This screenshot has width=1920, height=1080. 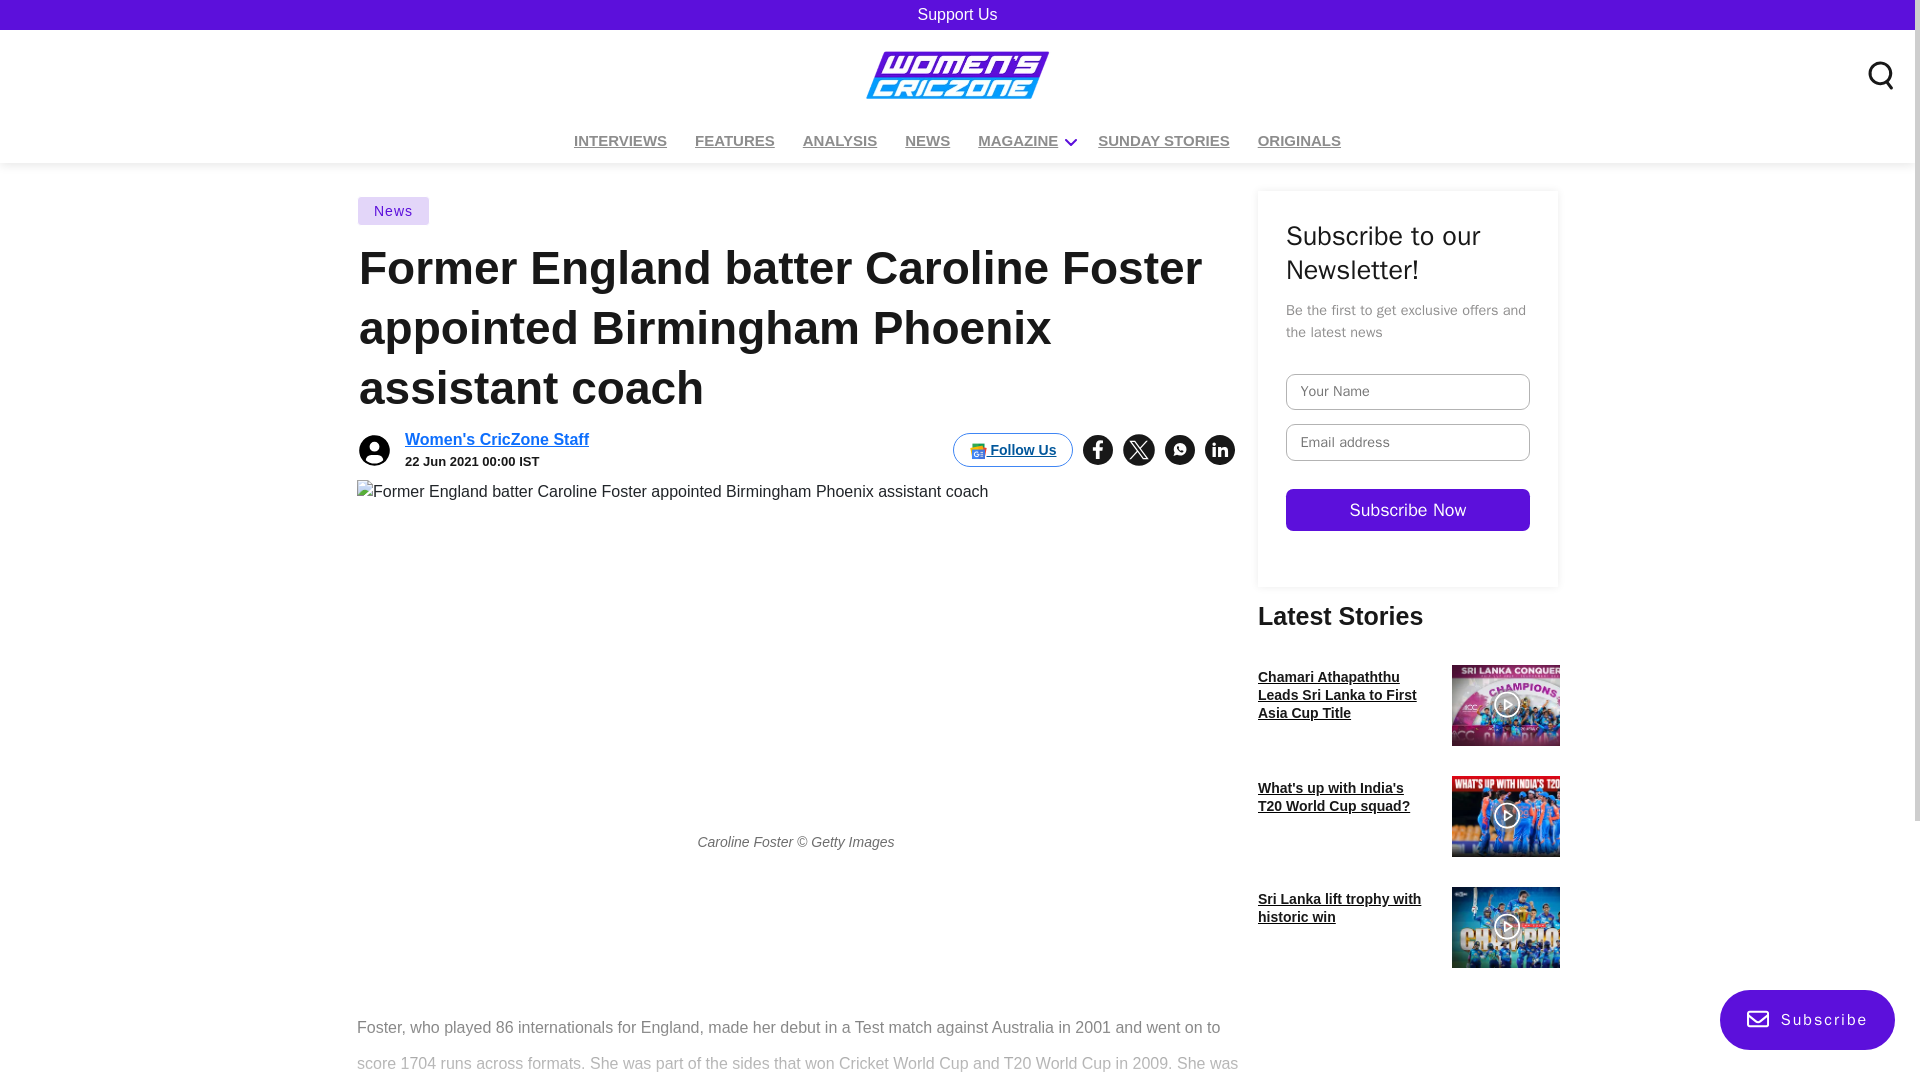 What do you see at coordinates (1018, 141) in the screenshot?
I see `MAGAZINE` at bounding box center [1018, 141].